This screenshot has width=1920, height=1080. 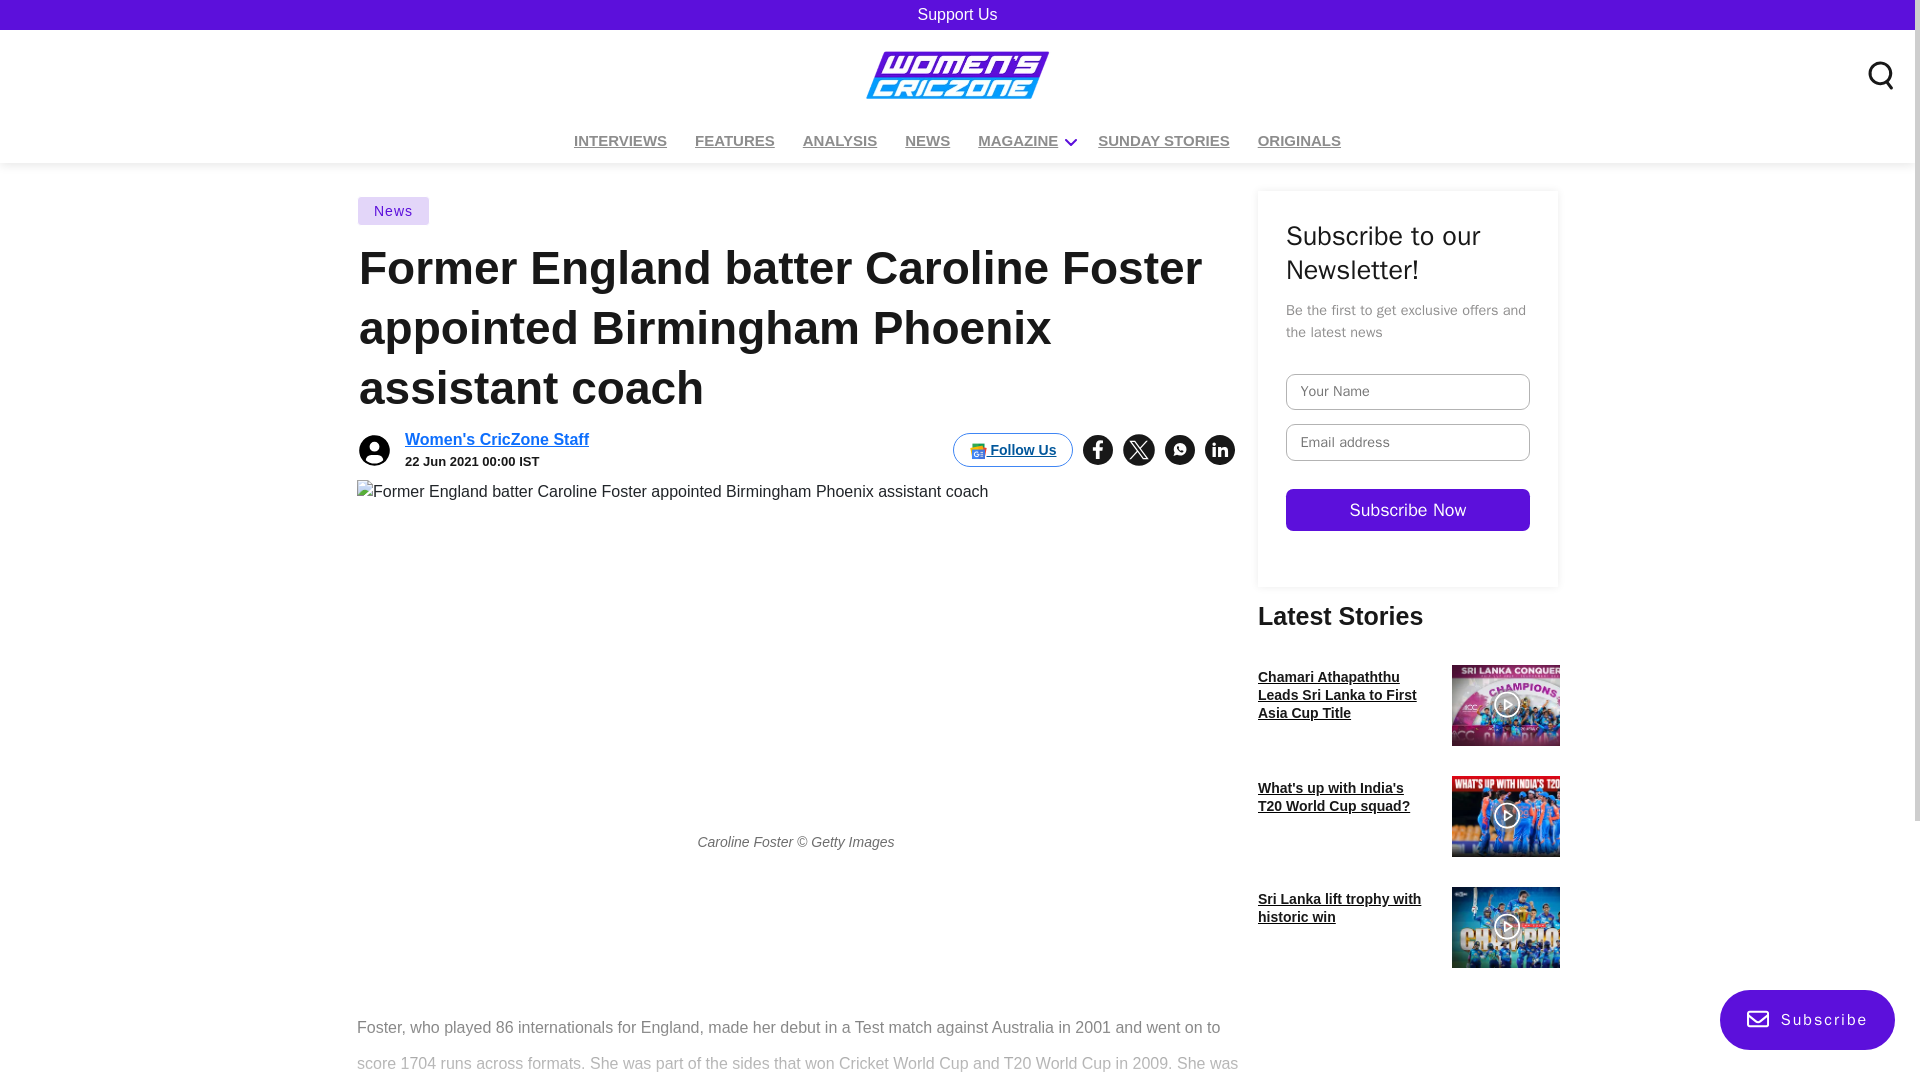 What do you see at coordinates (1018, 141) in the screenshot?
I see `MAGAZINE` at bounding box center [1018, 141].